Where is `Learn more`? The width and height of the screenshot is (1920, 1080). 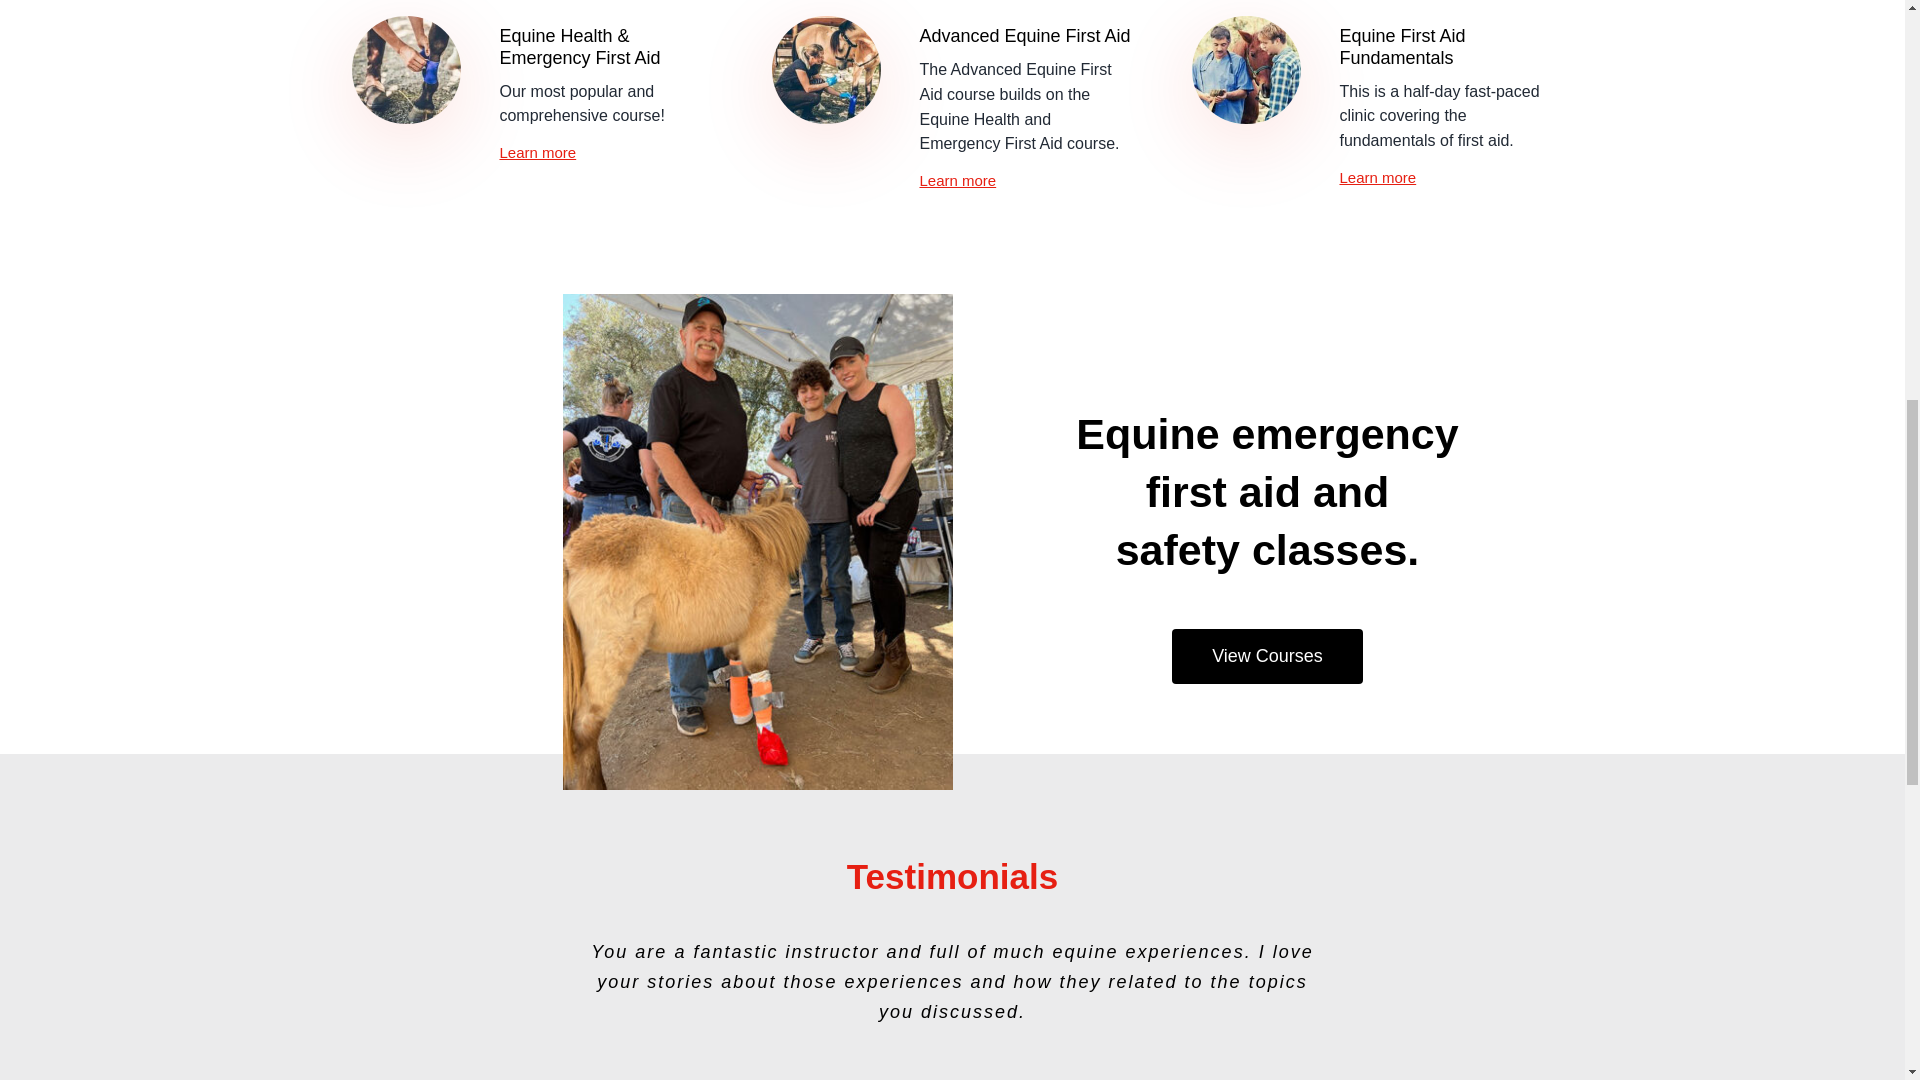 Learn more is located at coordinates (1377, 176).